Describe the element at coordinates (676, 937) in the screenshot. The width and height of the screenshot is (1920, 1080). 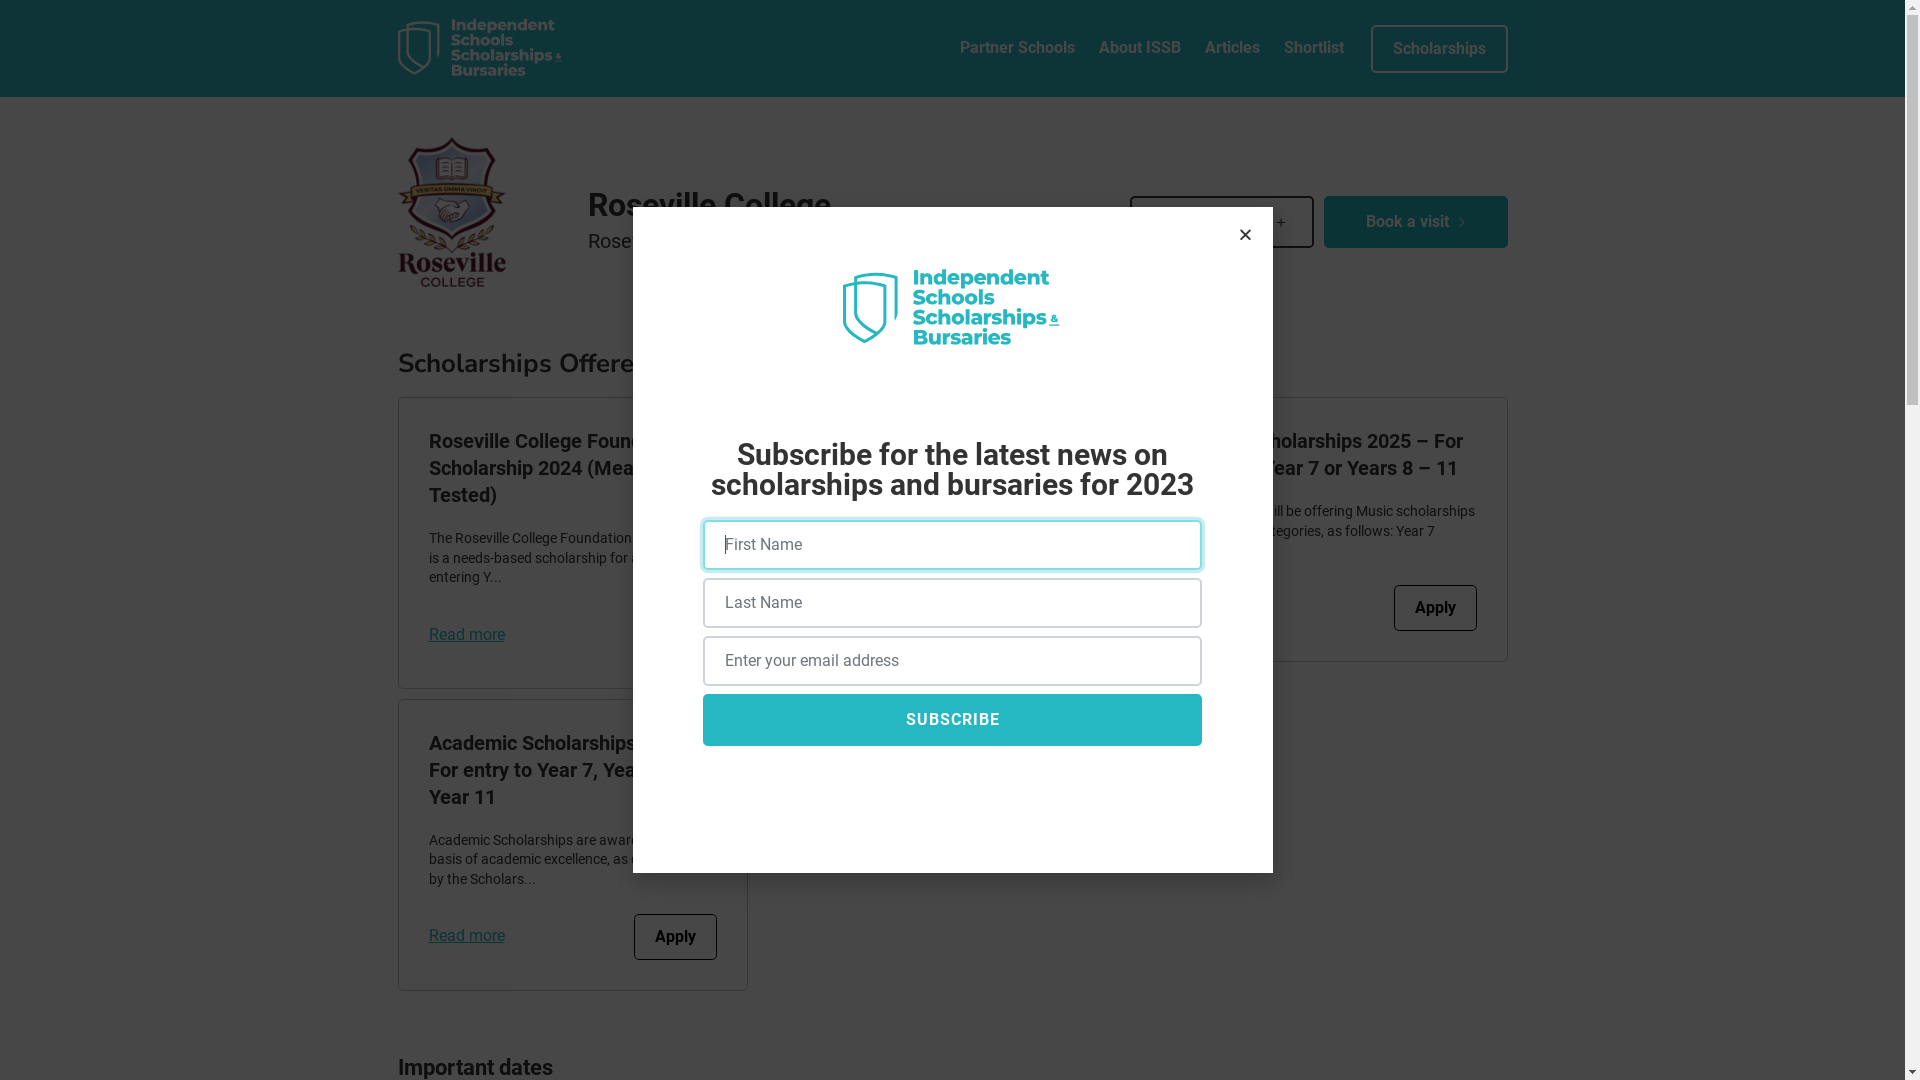
I see `Apply` at that location.